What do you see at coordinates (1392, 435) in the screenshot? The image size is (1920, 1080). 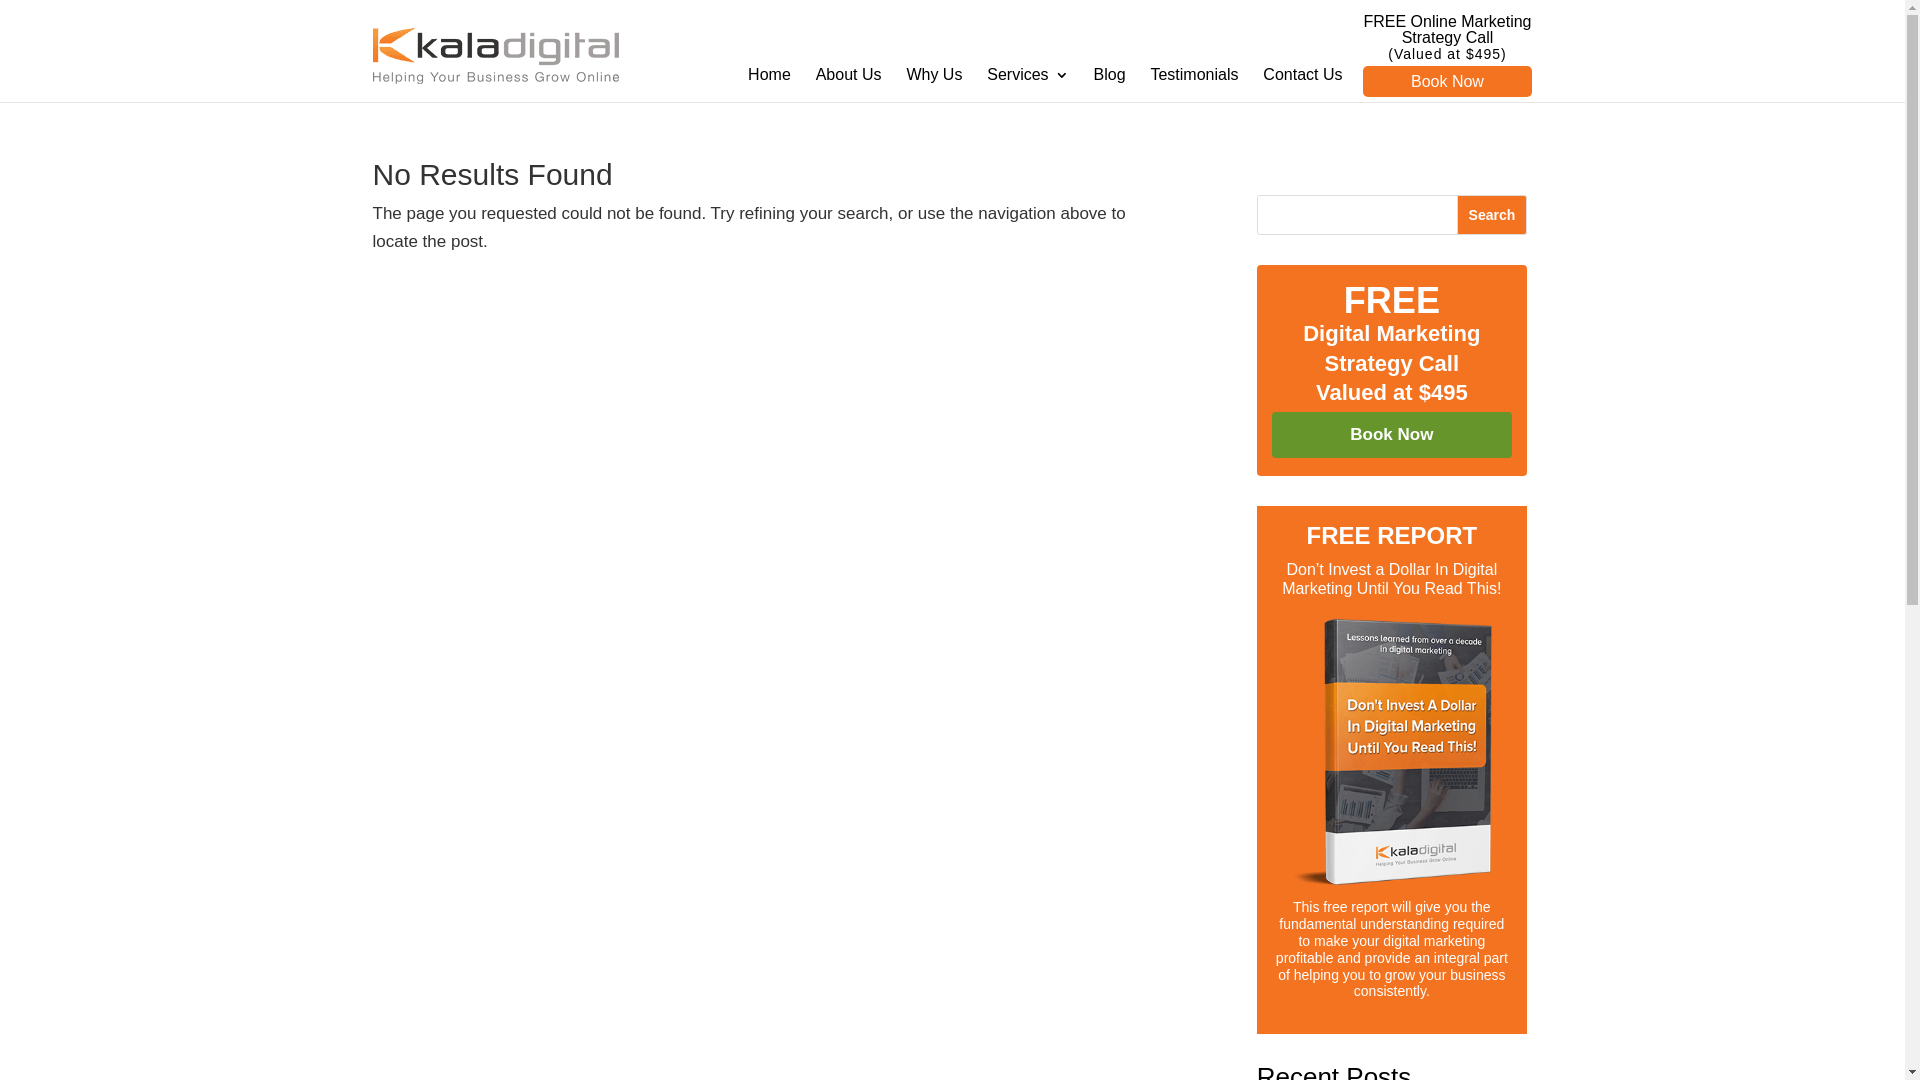 I see `Book Now` at bounding box center [1392, 435].